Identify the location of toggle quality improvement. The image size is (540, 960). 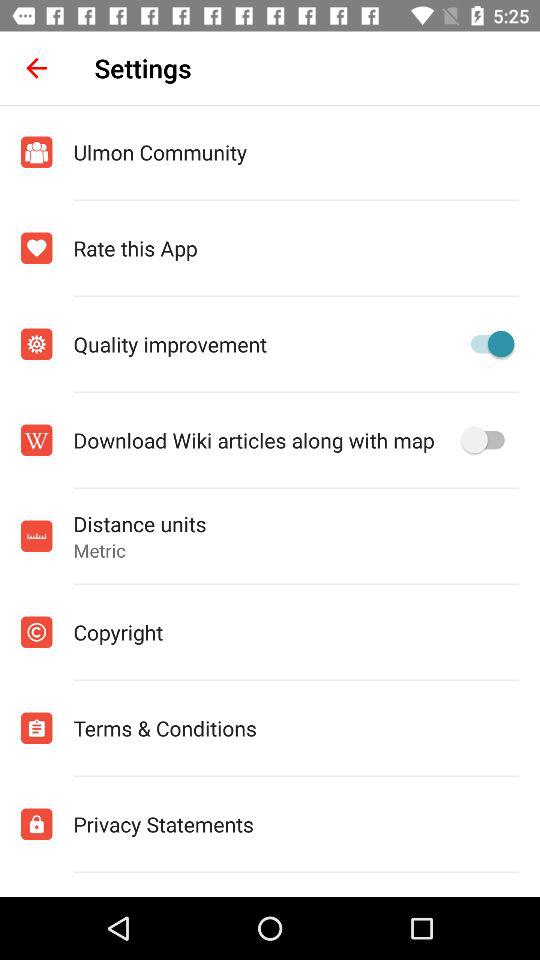
(488, 344).